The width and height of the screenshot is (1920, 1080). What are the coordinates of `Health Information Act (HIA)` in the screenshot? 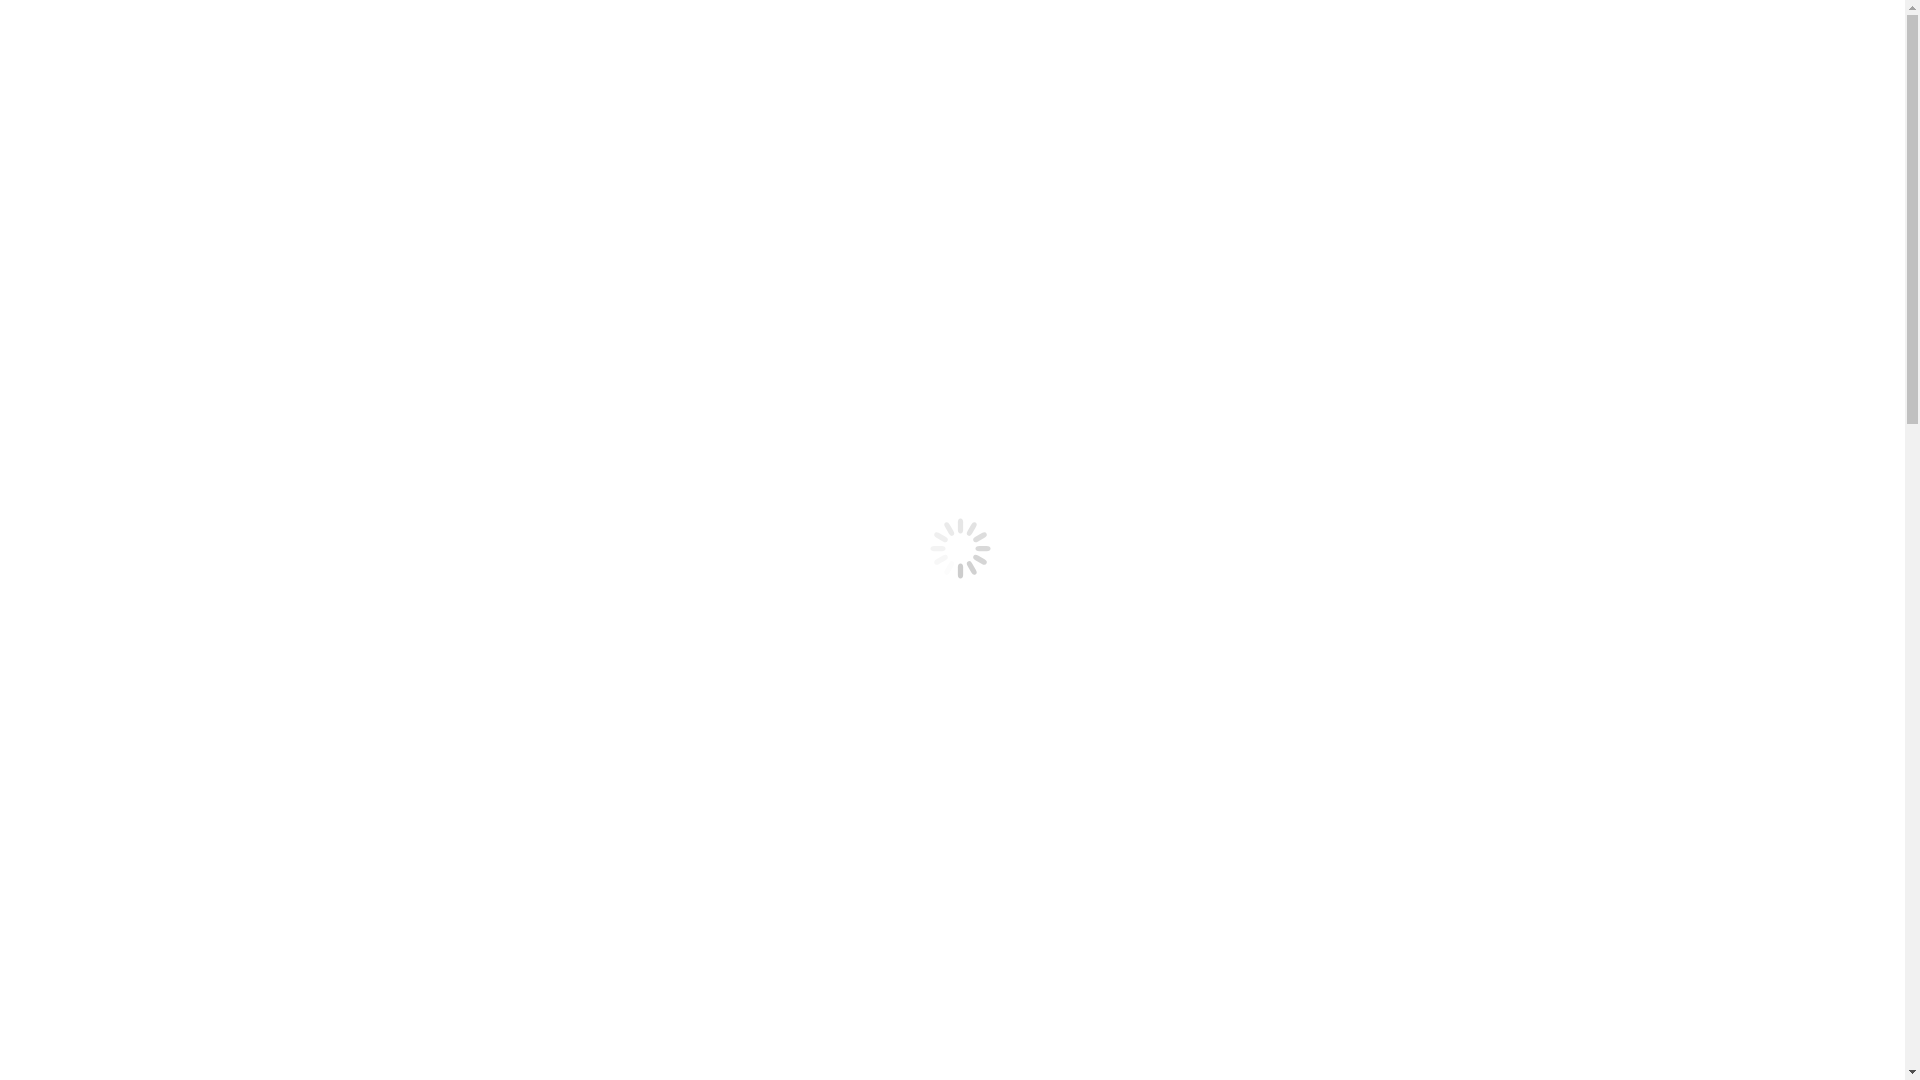 It's located at (184, 1026).